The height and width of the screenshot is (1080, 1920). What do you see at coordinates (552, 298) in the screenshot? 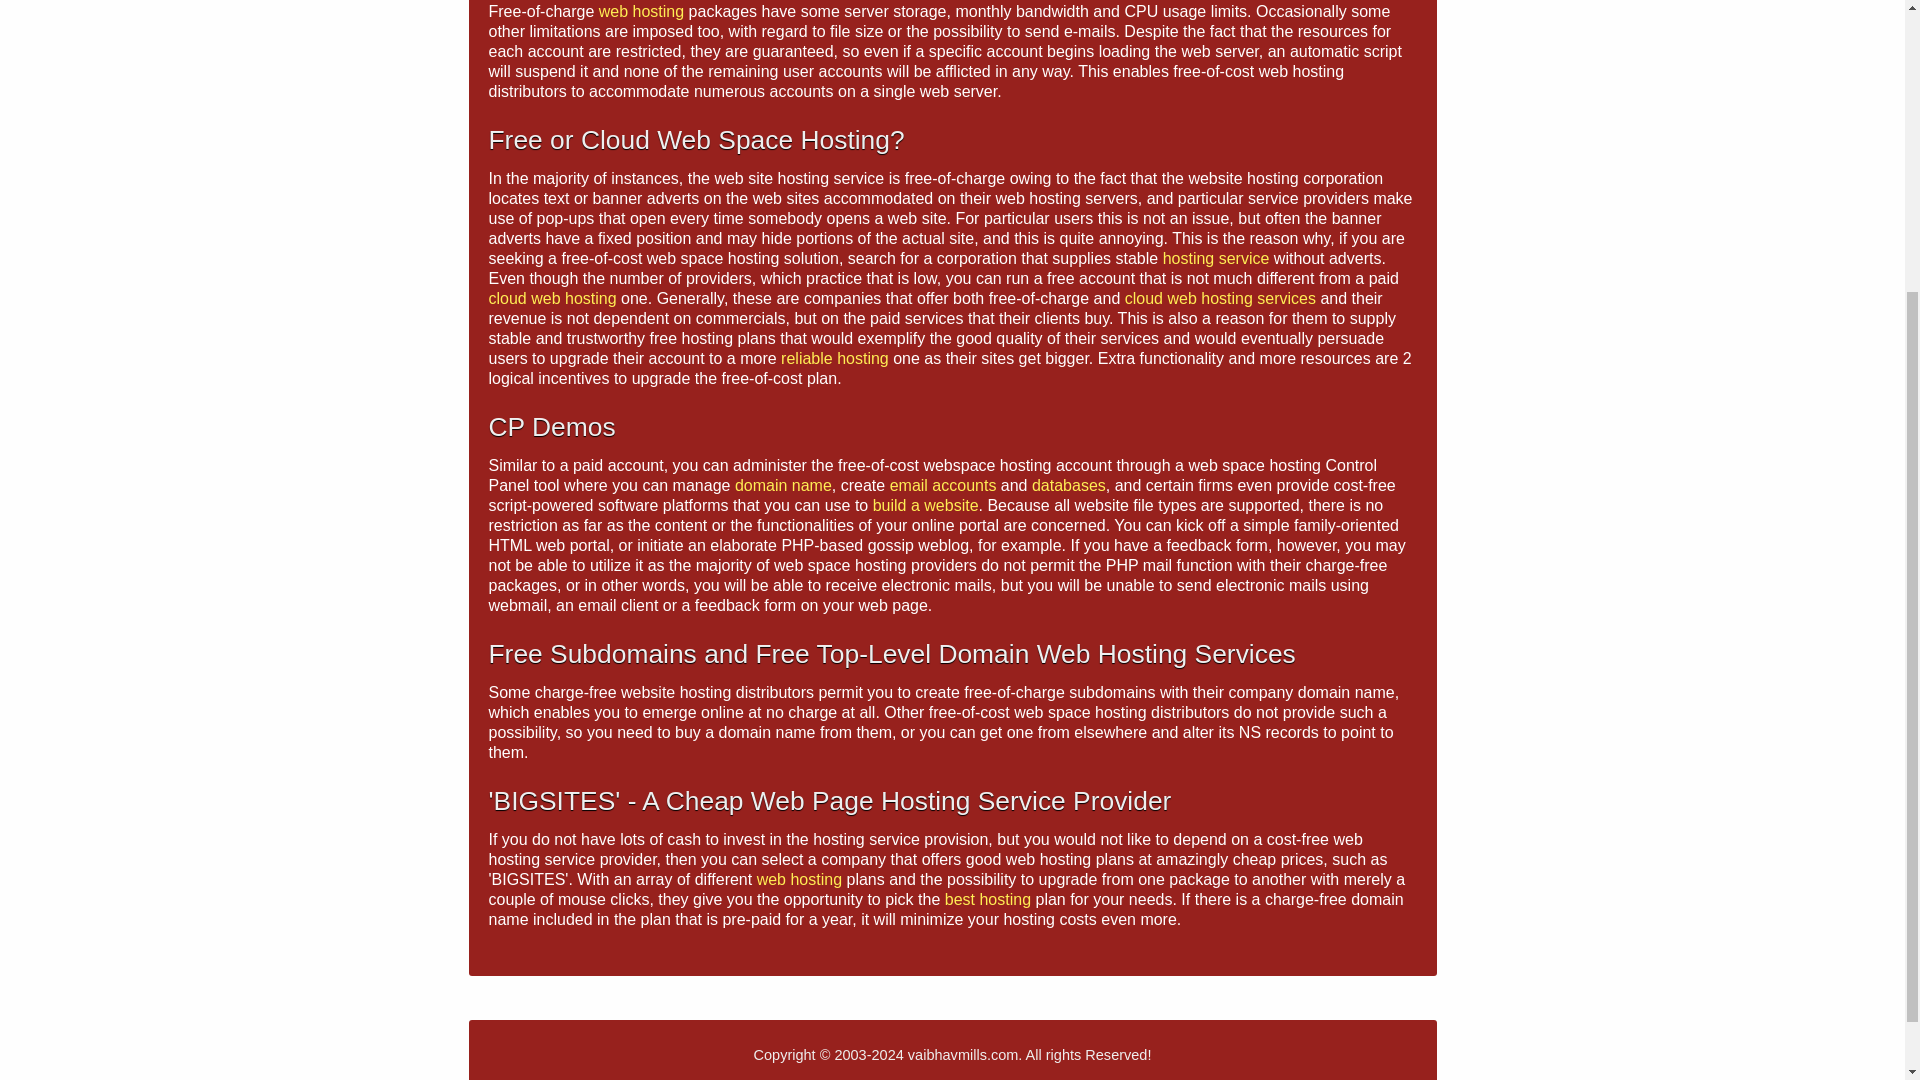
I see `cloud web hosting` at bounding box center [552, 298].